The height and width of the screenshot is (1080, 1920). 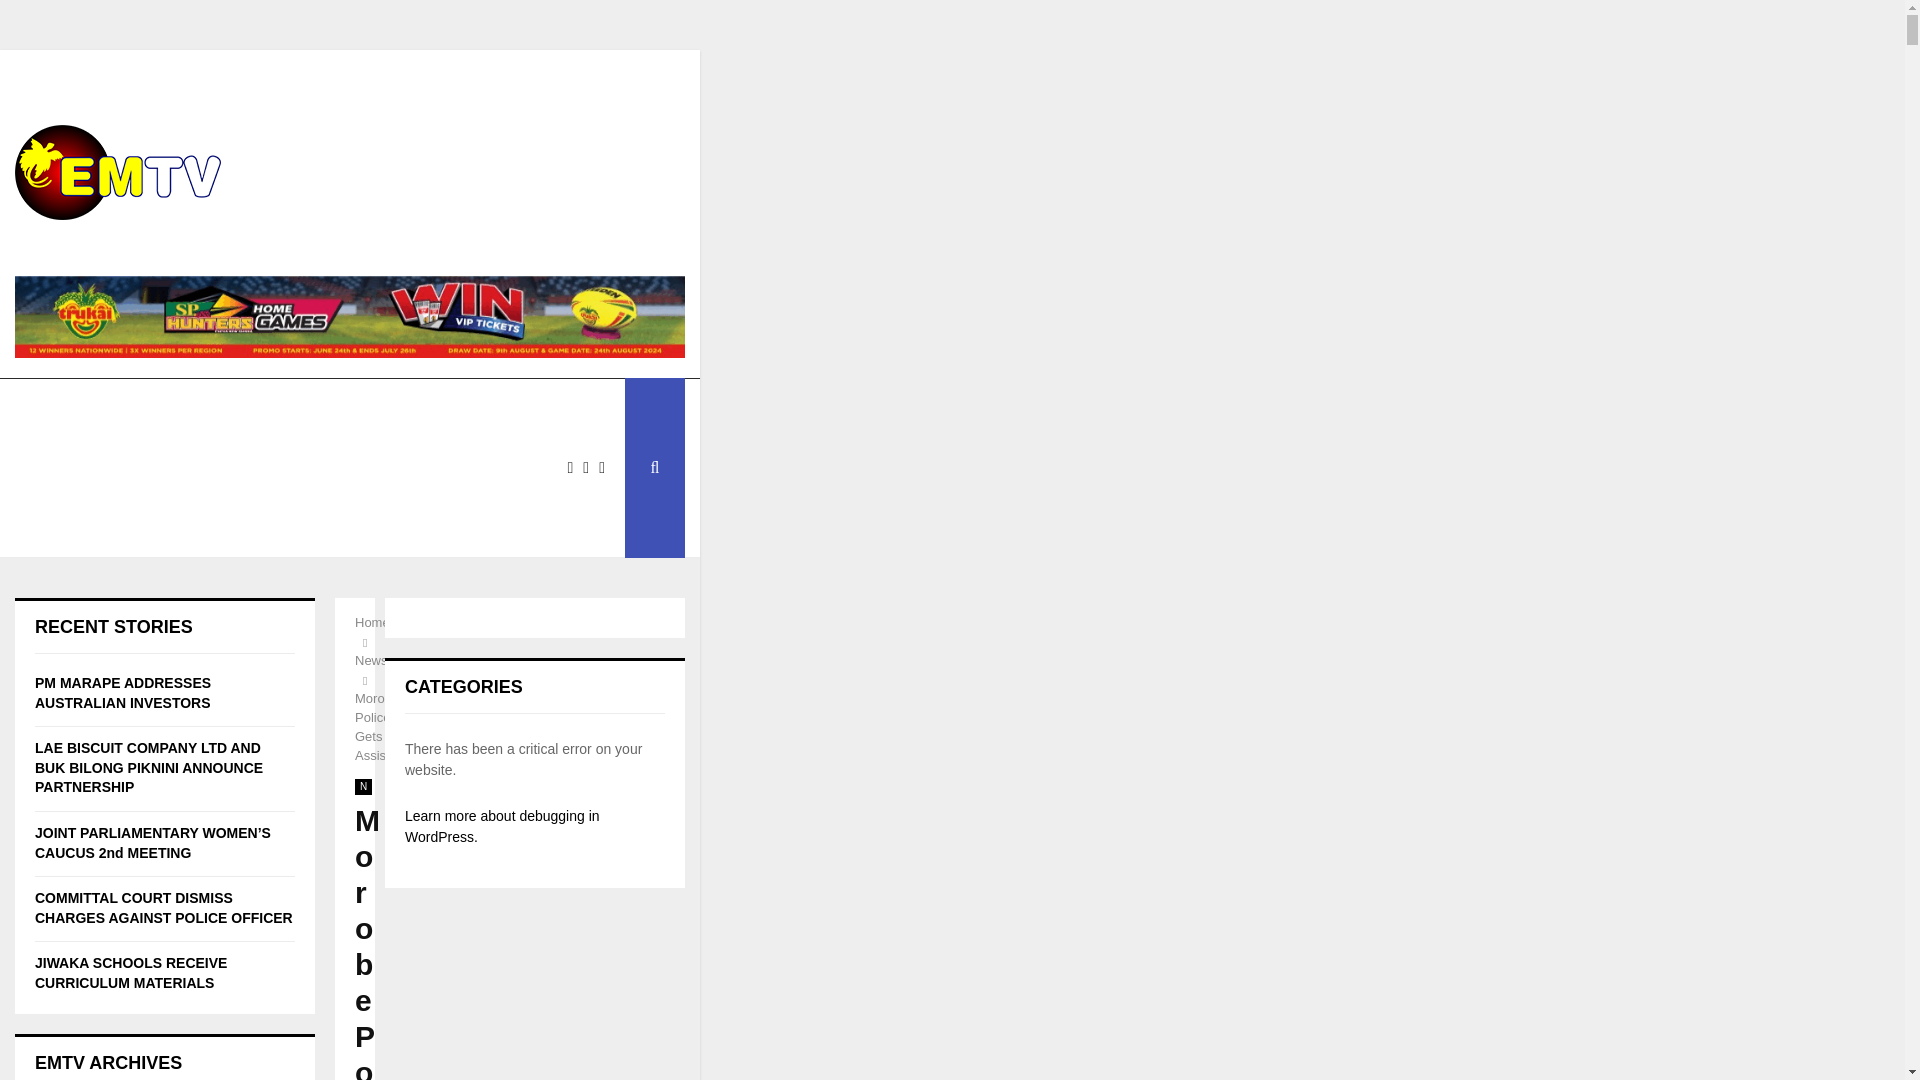 I want to click on PROGRAMMES, so click(x=440, y=408).